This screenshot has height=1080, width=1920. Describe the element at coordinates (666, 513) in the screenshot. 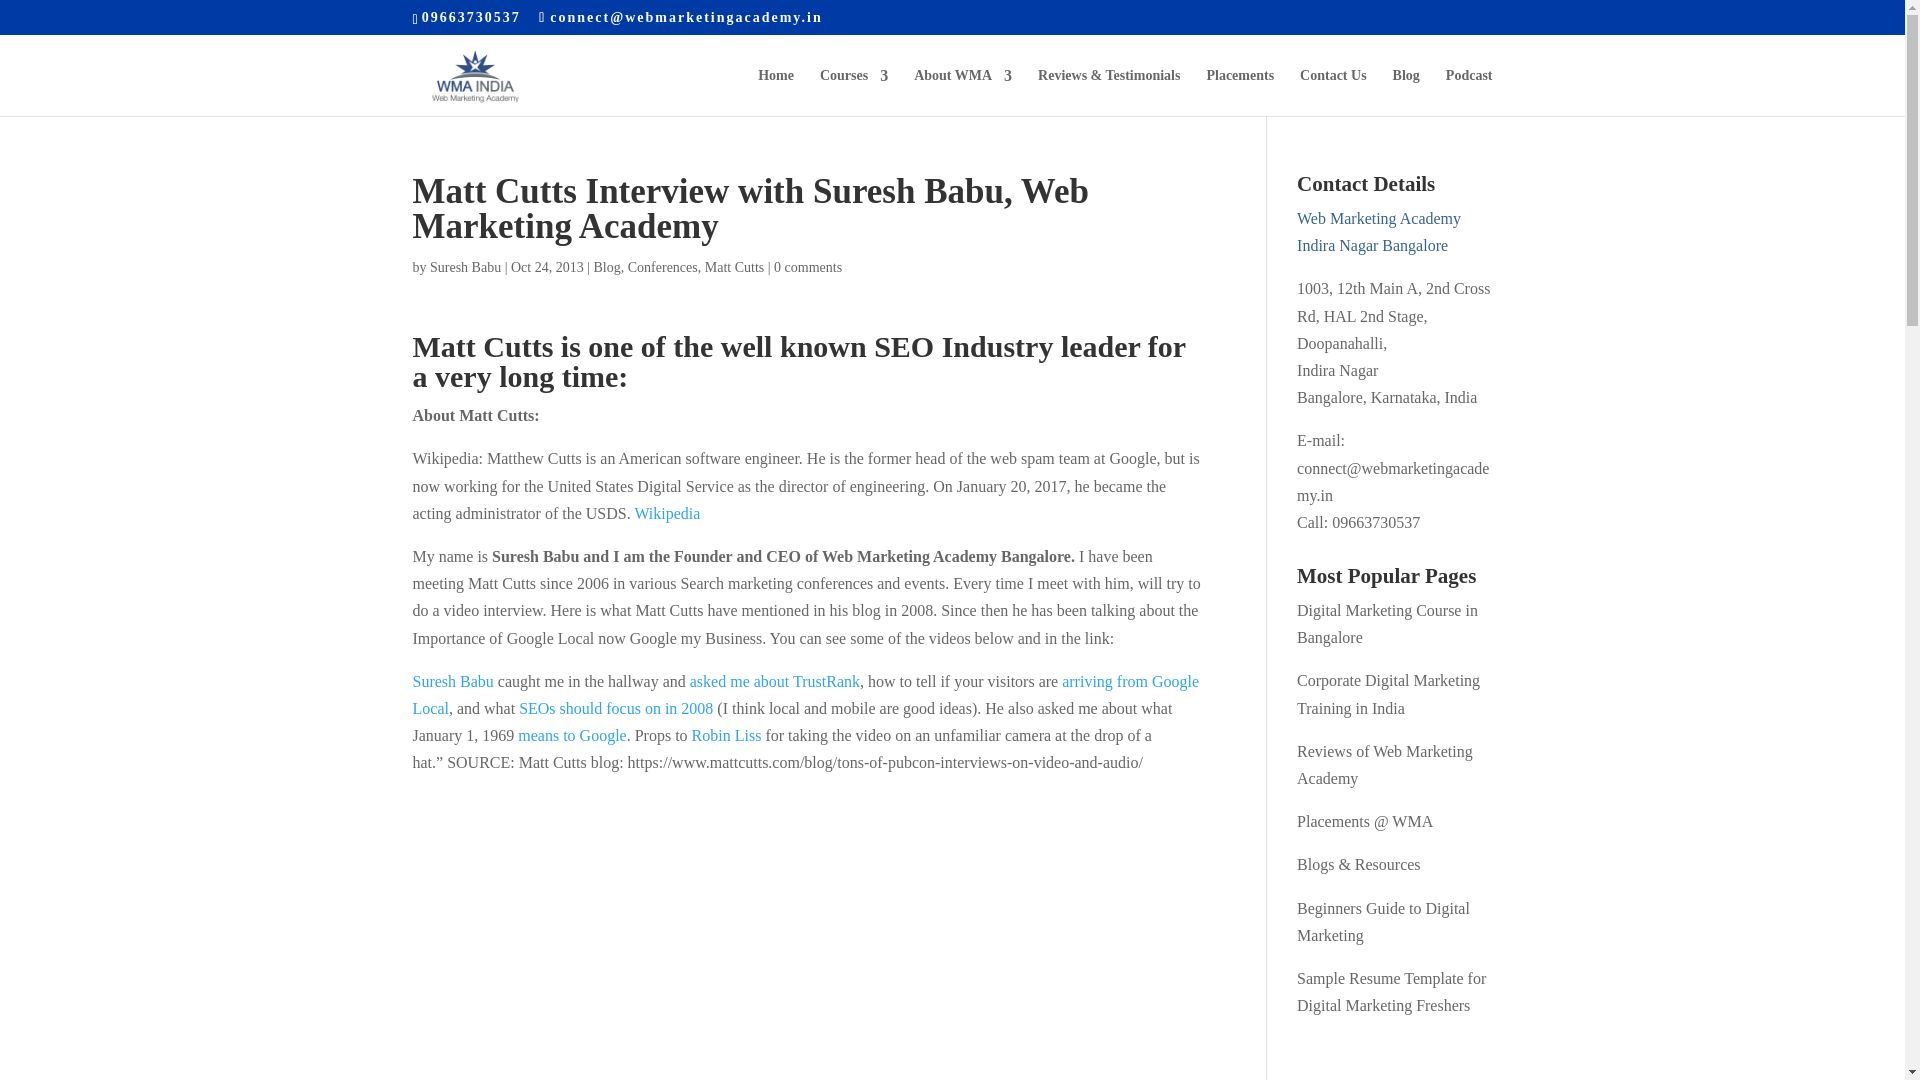

I see `Wikipedia` at that location.